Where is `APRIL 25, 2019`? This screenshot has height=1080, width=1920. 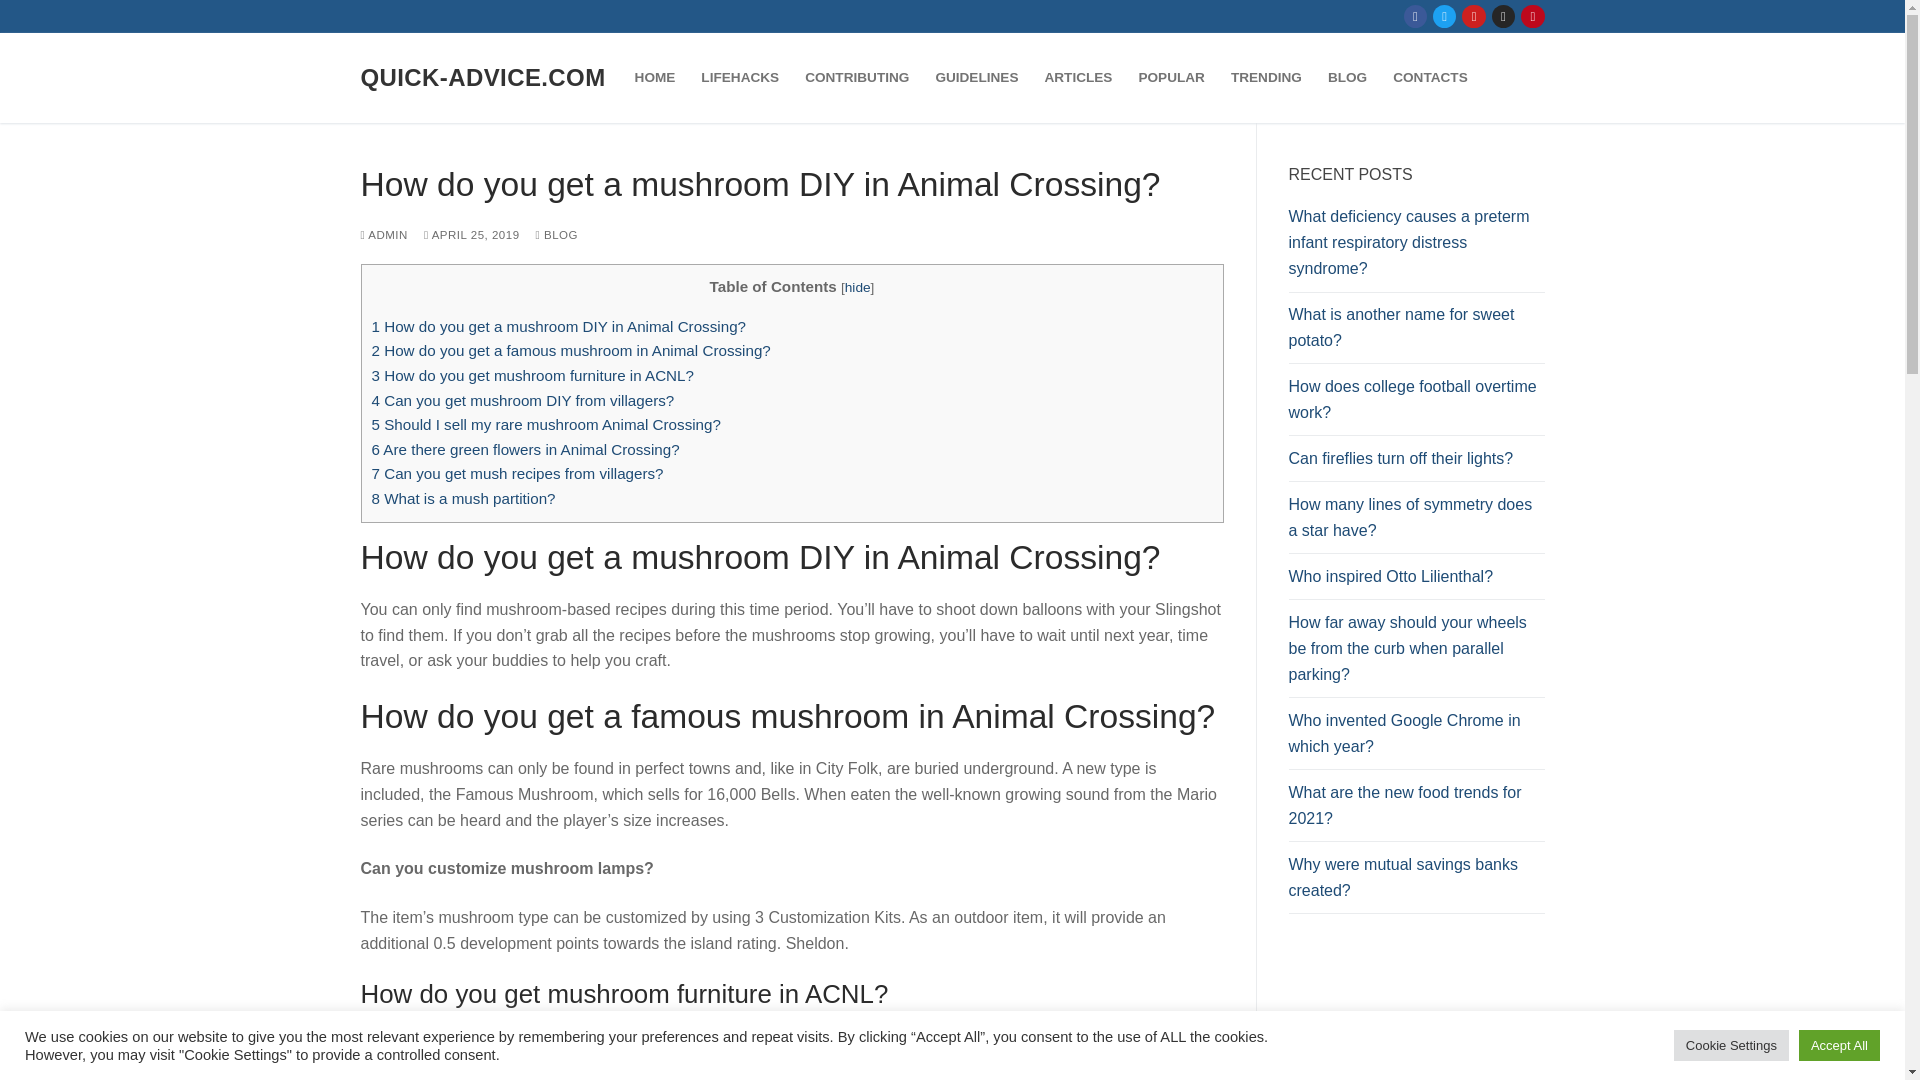
APRIL 25, 2019 is located at coordinates (472, 234).